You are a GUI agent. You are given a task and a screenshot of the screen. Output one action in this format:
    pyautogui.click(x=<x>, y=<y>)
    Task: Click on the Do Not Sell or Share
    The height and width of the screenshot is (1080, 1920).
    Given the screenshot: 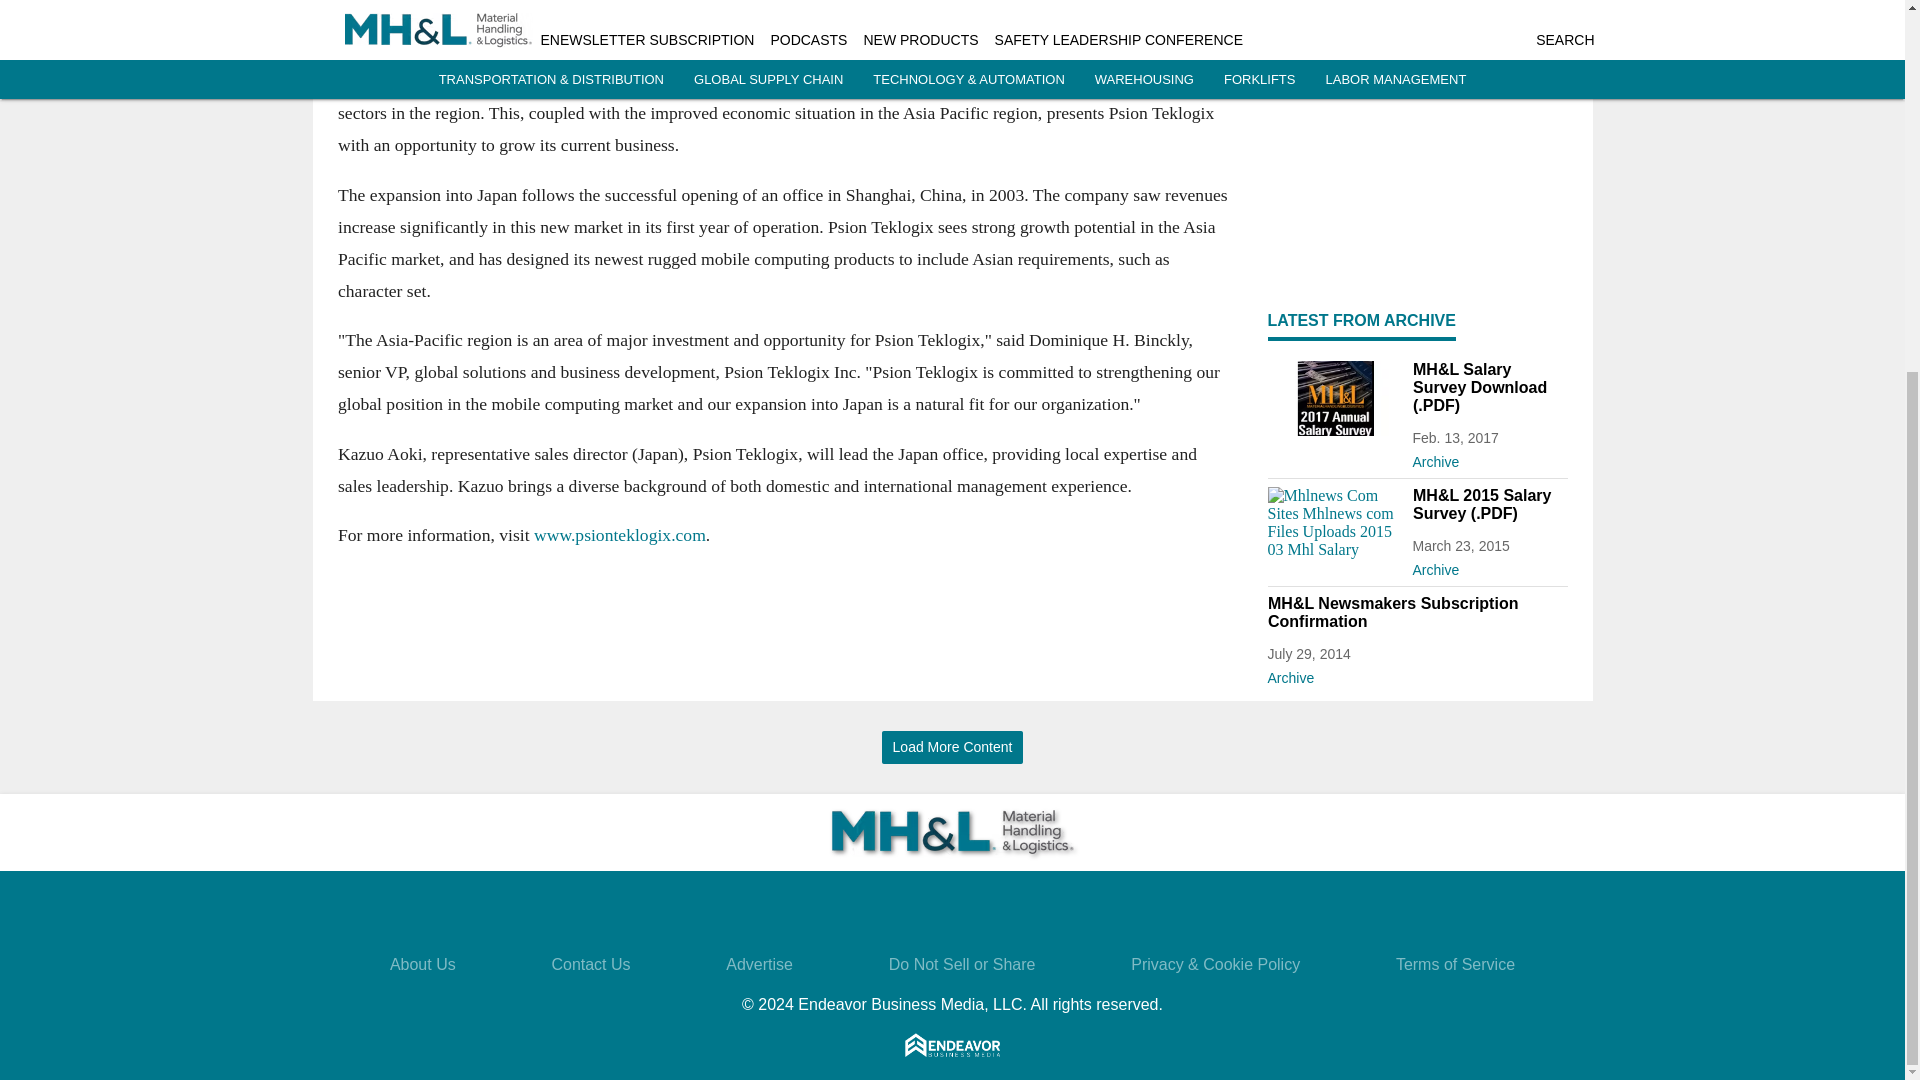 What is the action you would take?
    pyautogui.click(x=962, y=964)
    